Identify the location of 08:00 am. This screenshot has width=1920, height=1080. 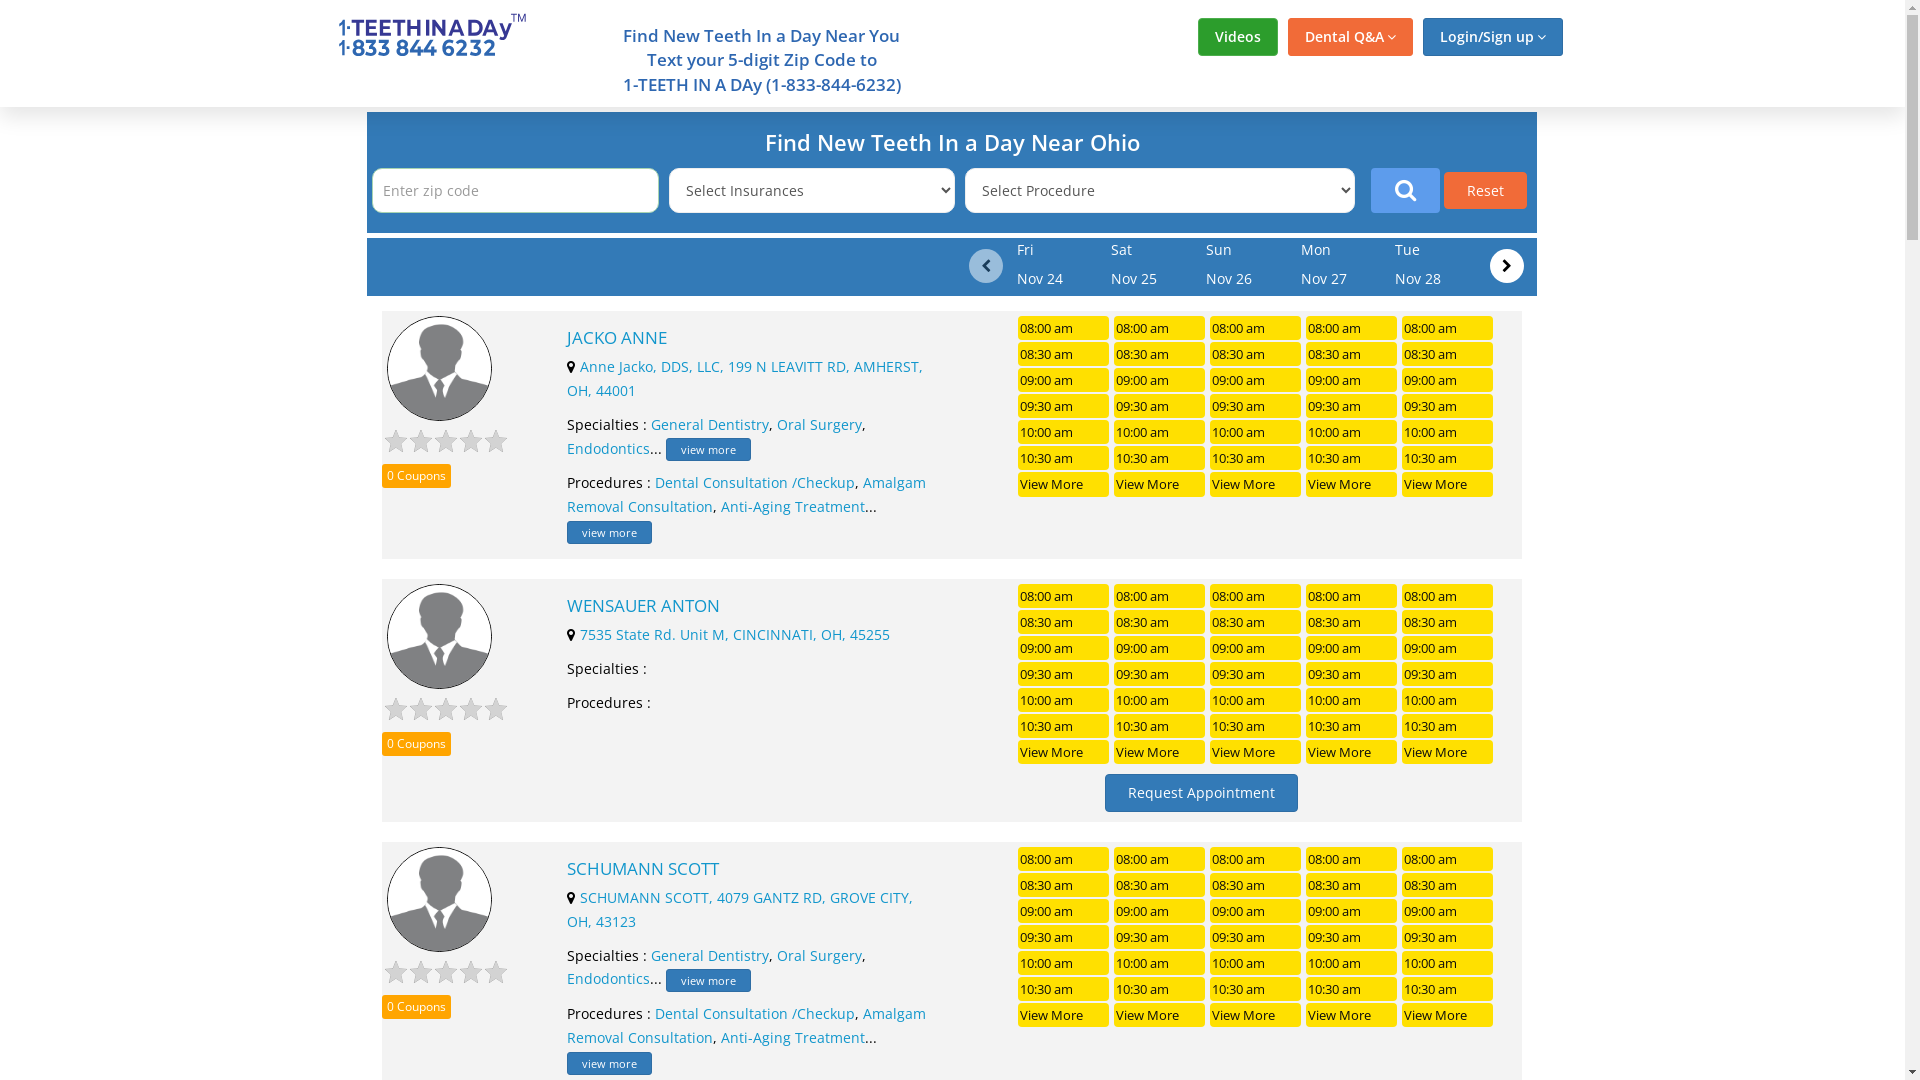
(1448, 859).